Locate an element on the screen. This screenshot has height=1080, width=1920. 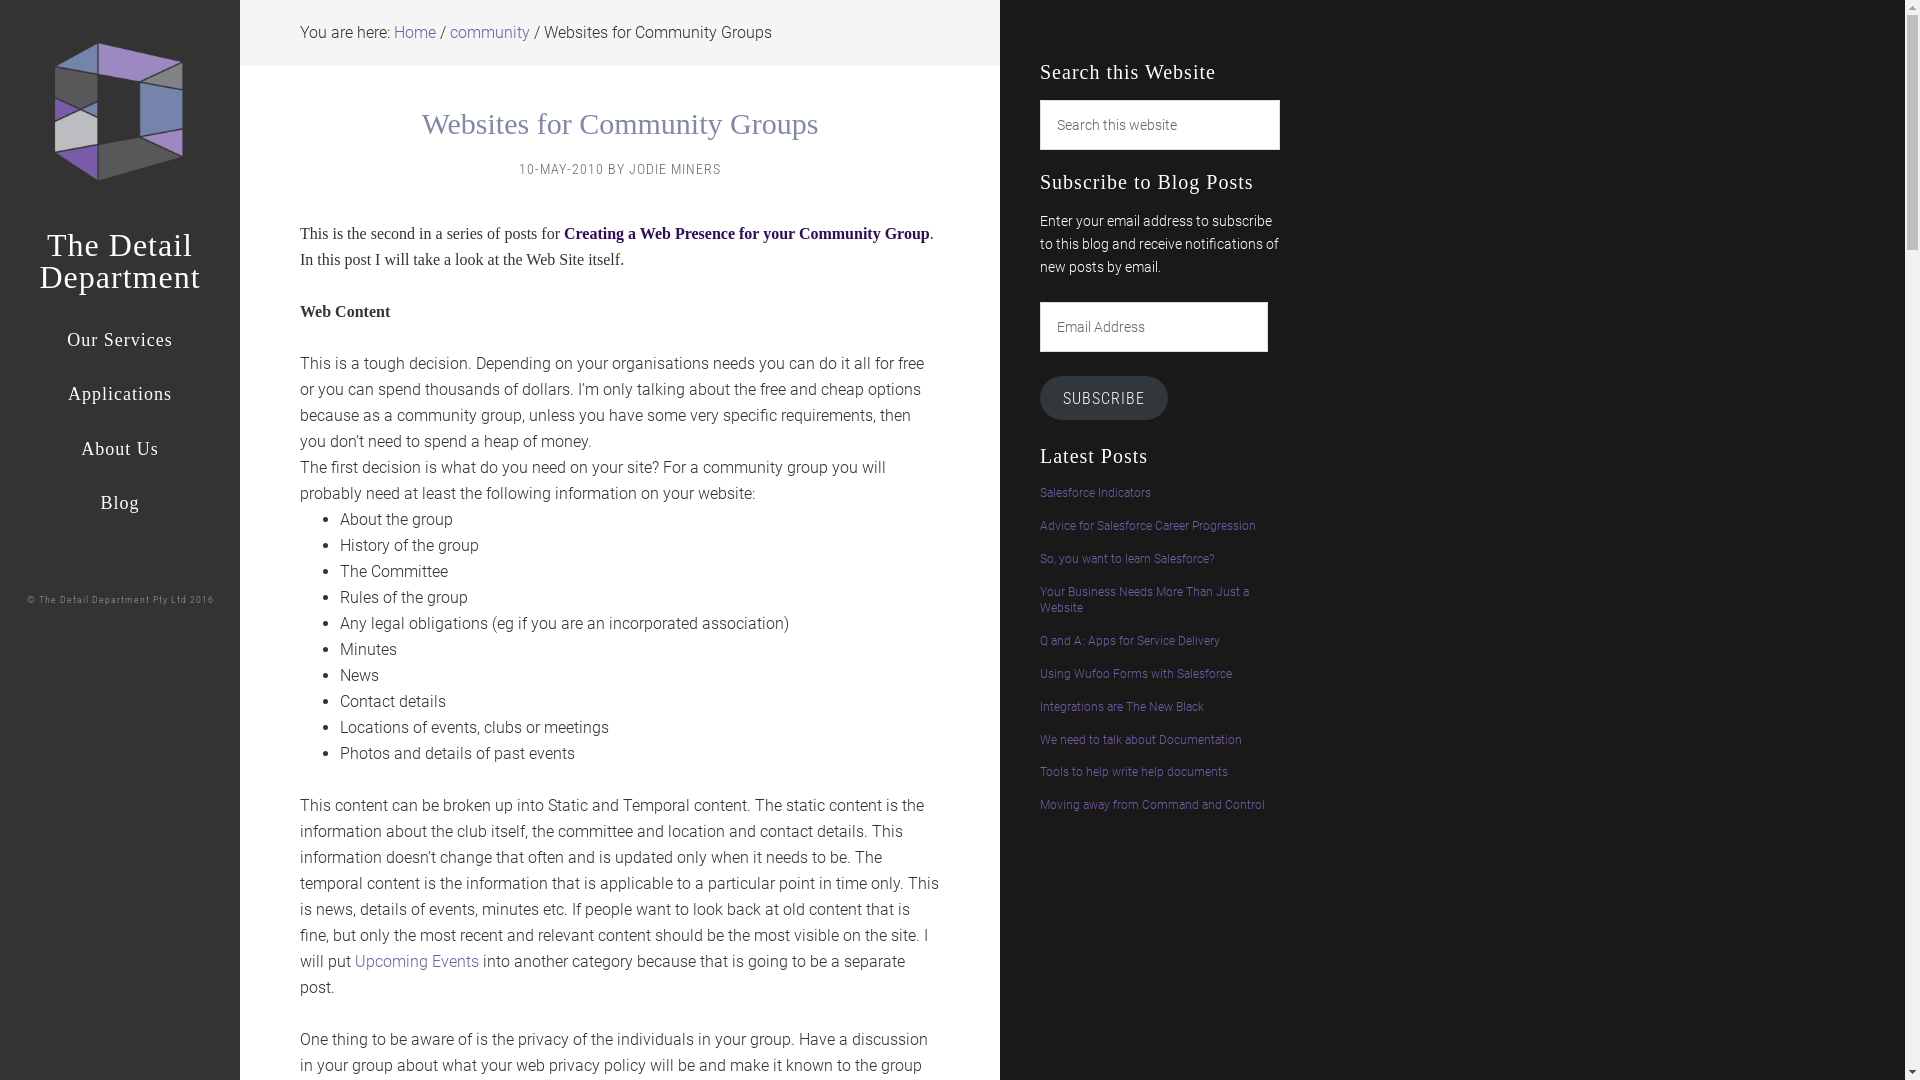
Using Wufoo Forms with Salesforce is located at coordinates (1136, 674).